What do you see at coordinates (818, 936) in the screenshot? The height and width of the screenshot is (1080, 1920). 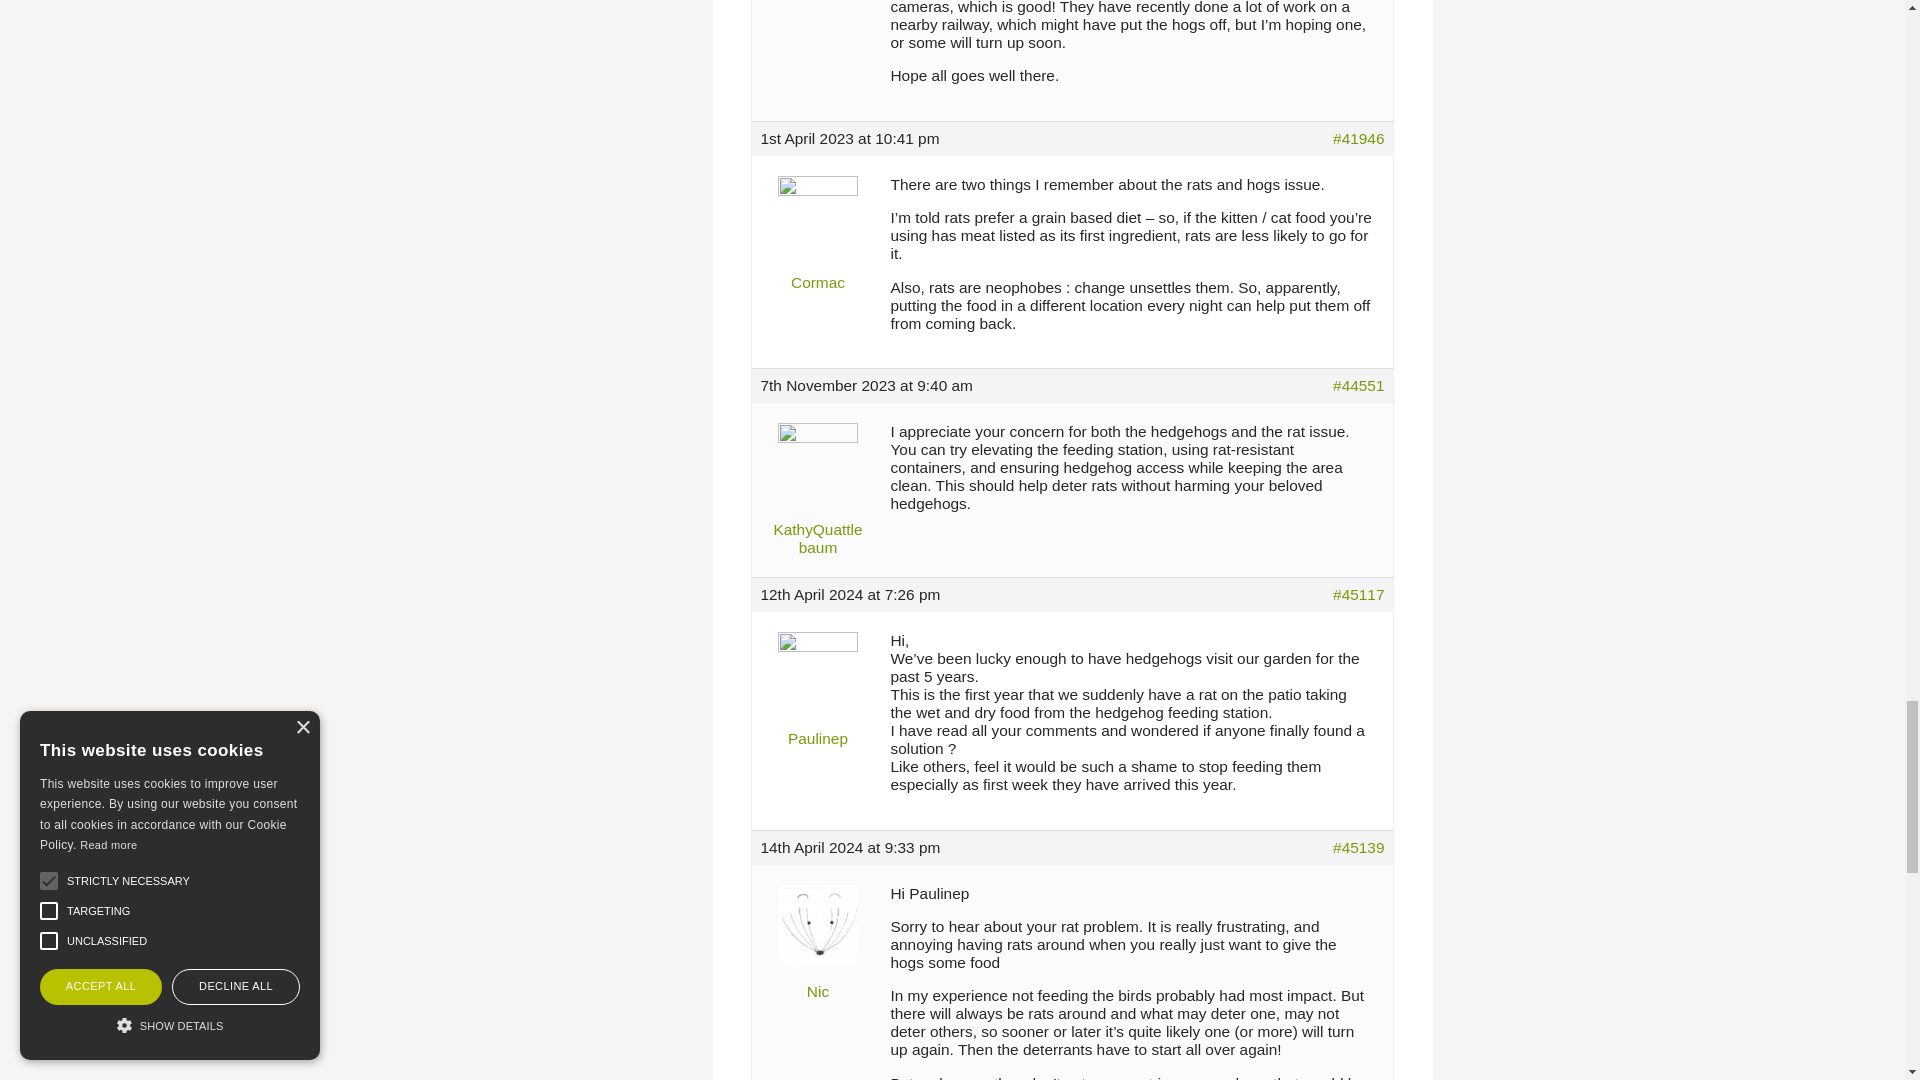 I see `View Nic's profile` at bounding box center [818, 936].